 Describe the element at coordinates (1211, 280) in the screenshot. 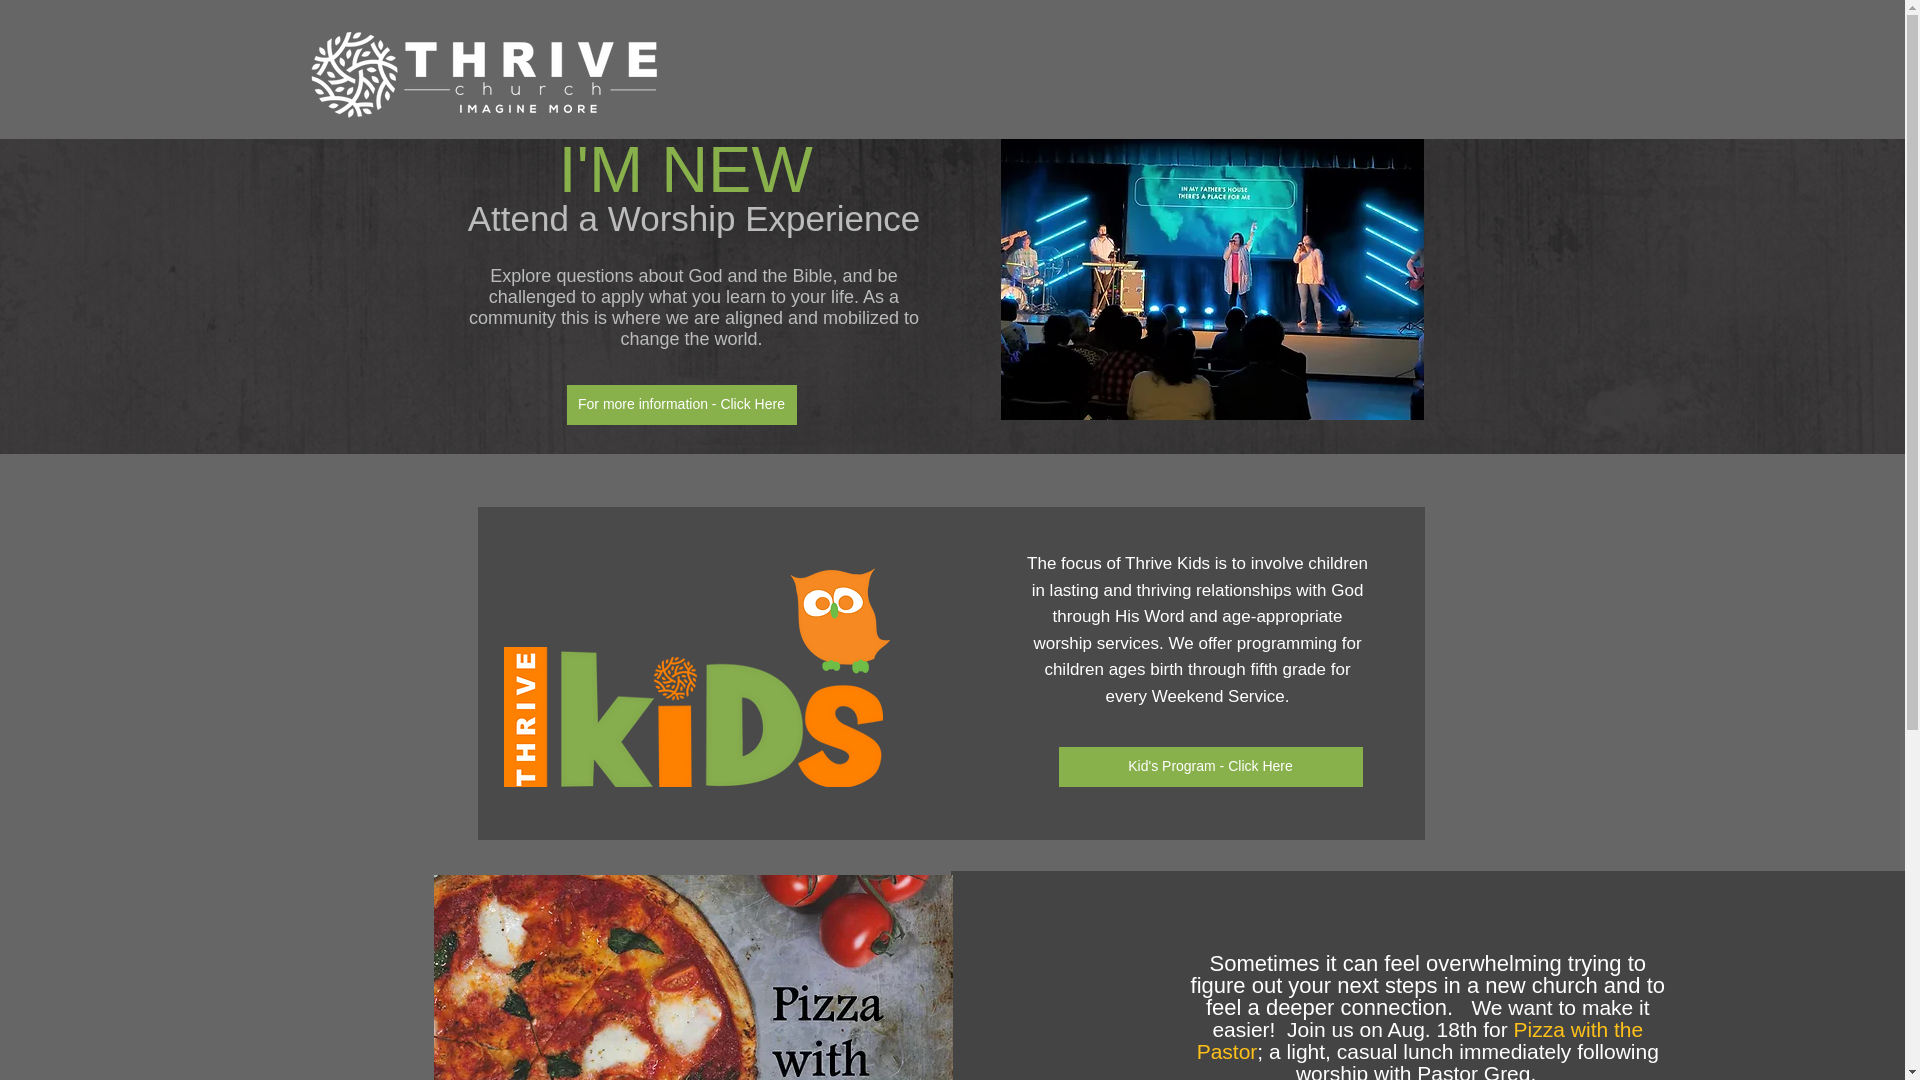

I see `guitar close up` at that location.